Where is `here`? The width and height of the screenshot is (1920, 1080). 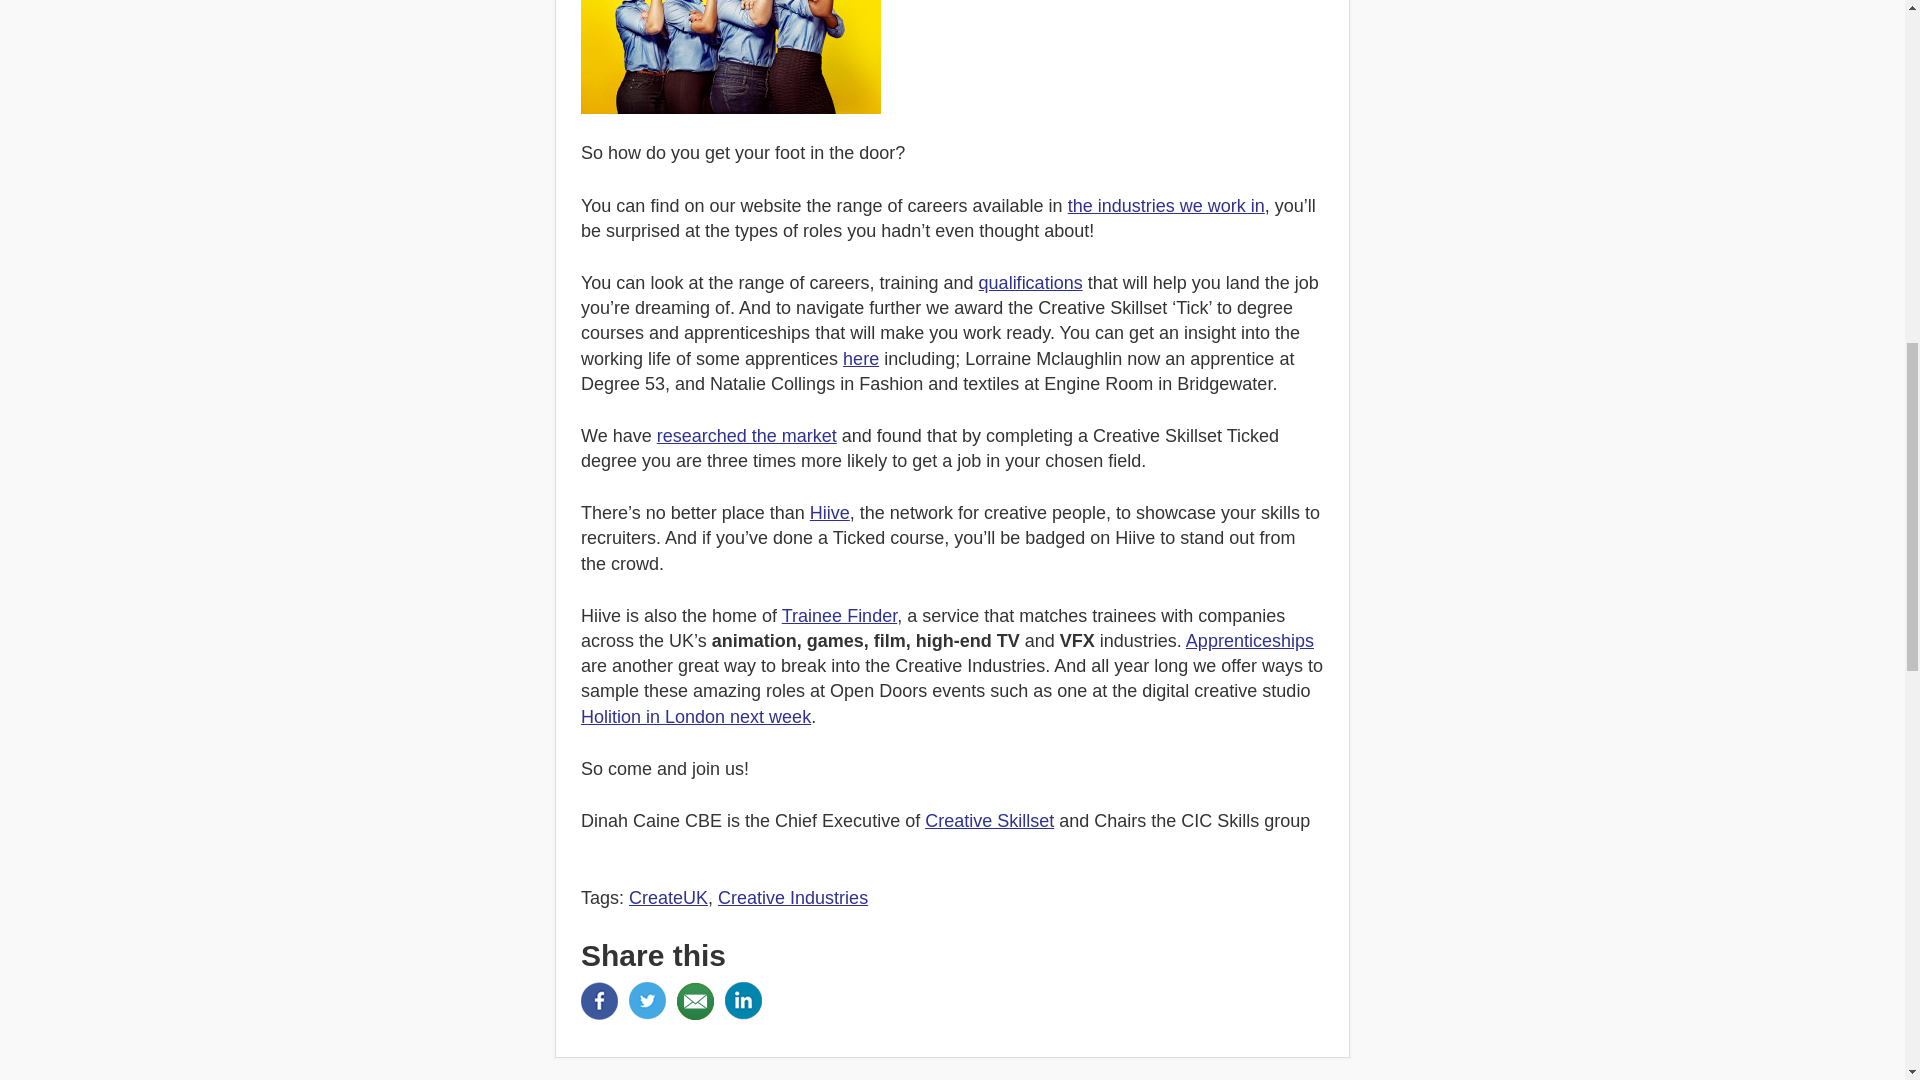
here is located at coordinates (860, 358).